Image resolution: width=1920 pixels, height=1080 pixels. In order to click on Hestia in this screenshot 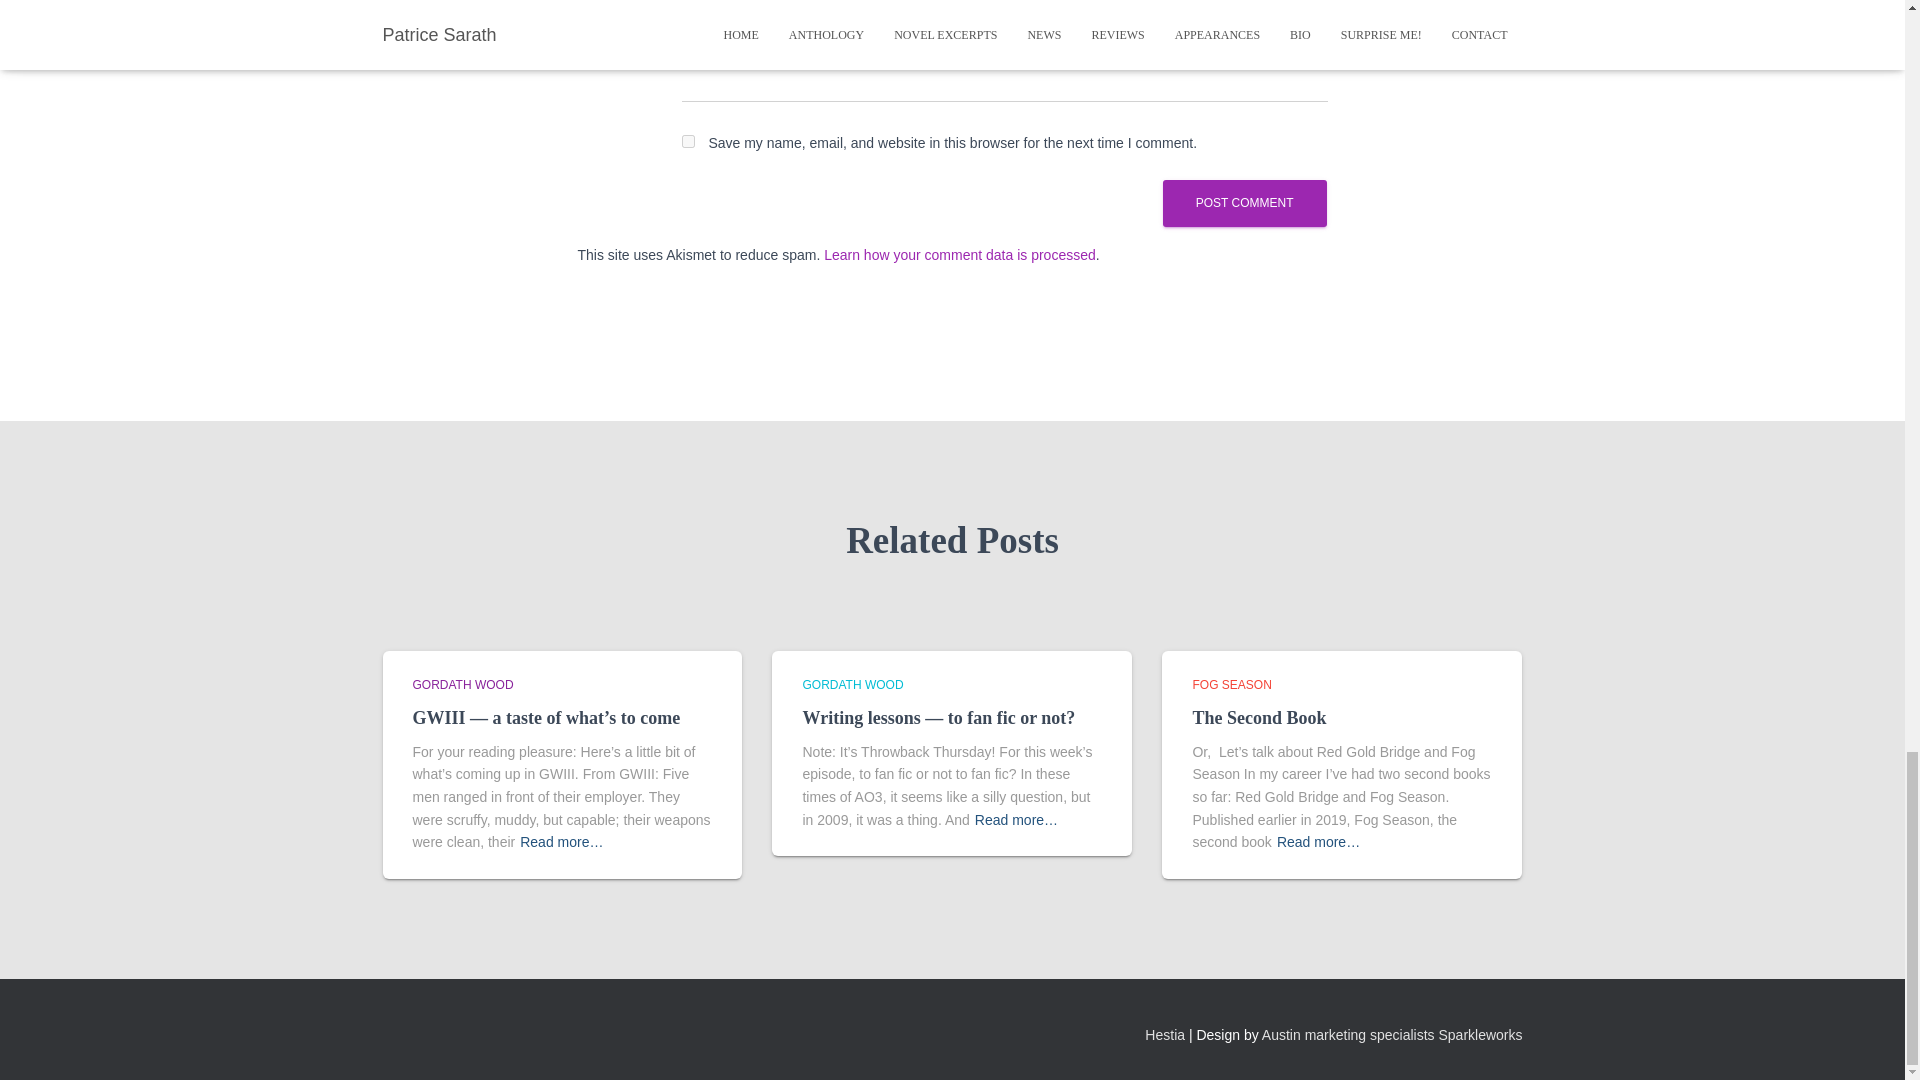, I will do `click(1164, 1035)`.